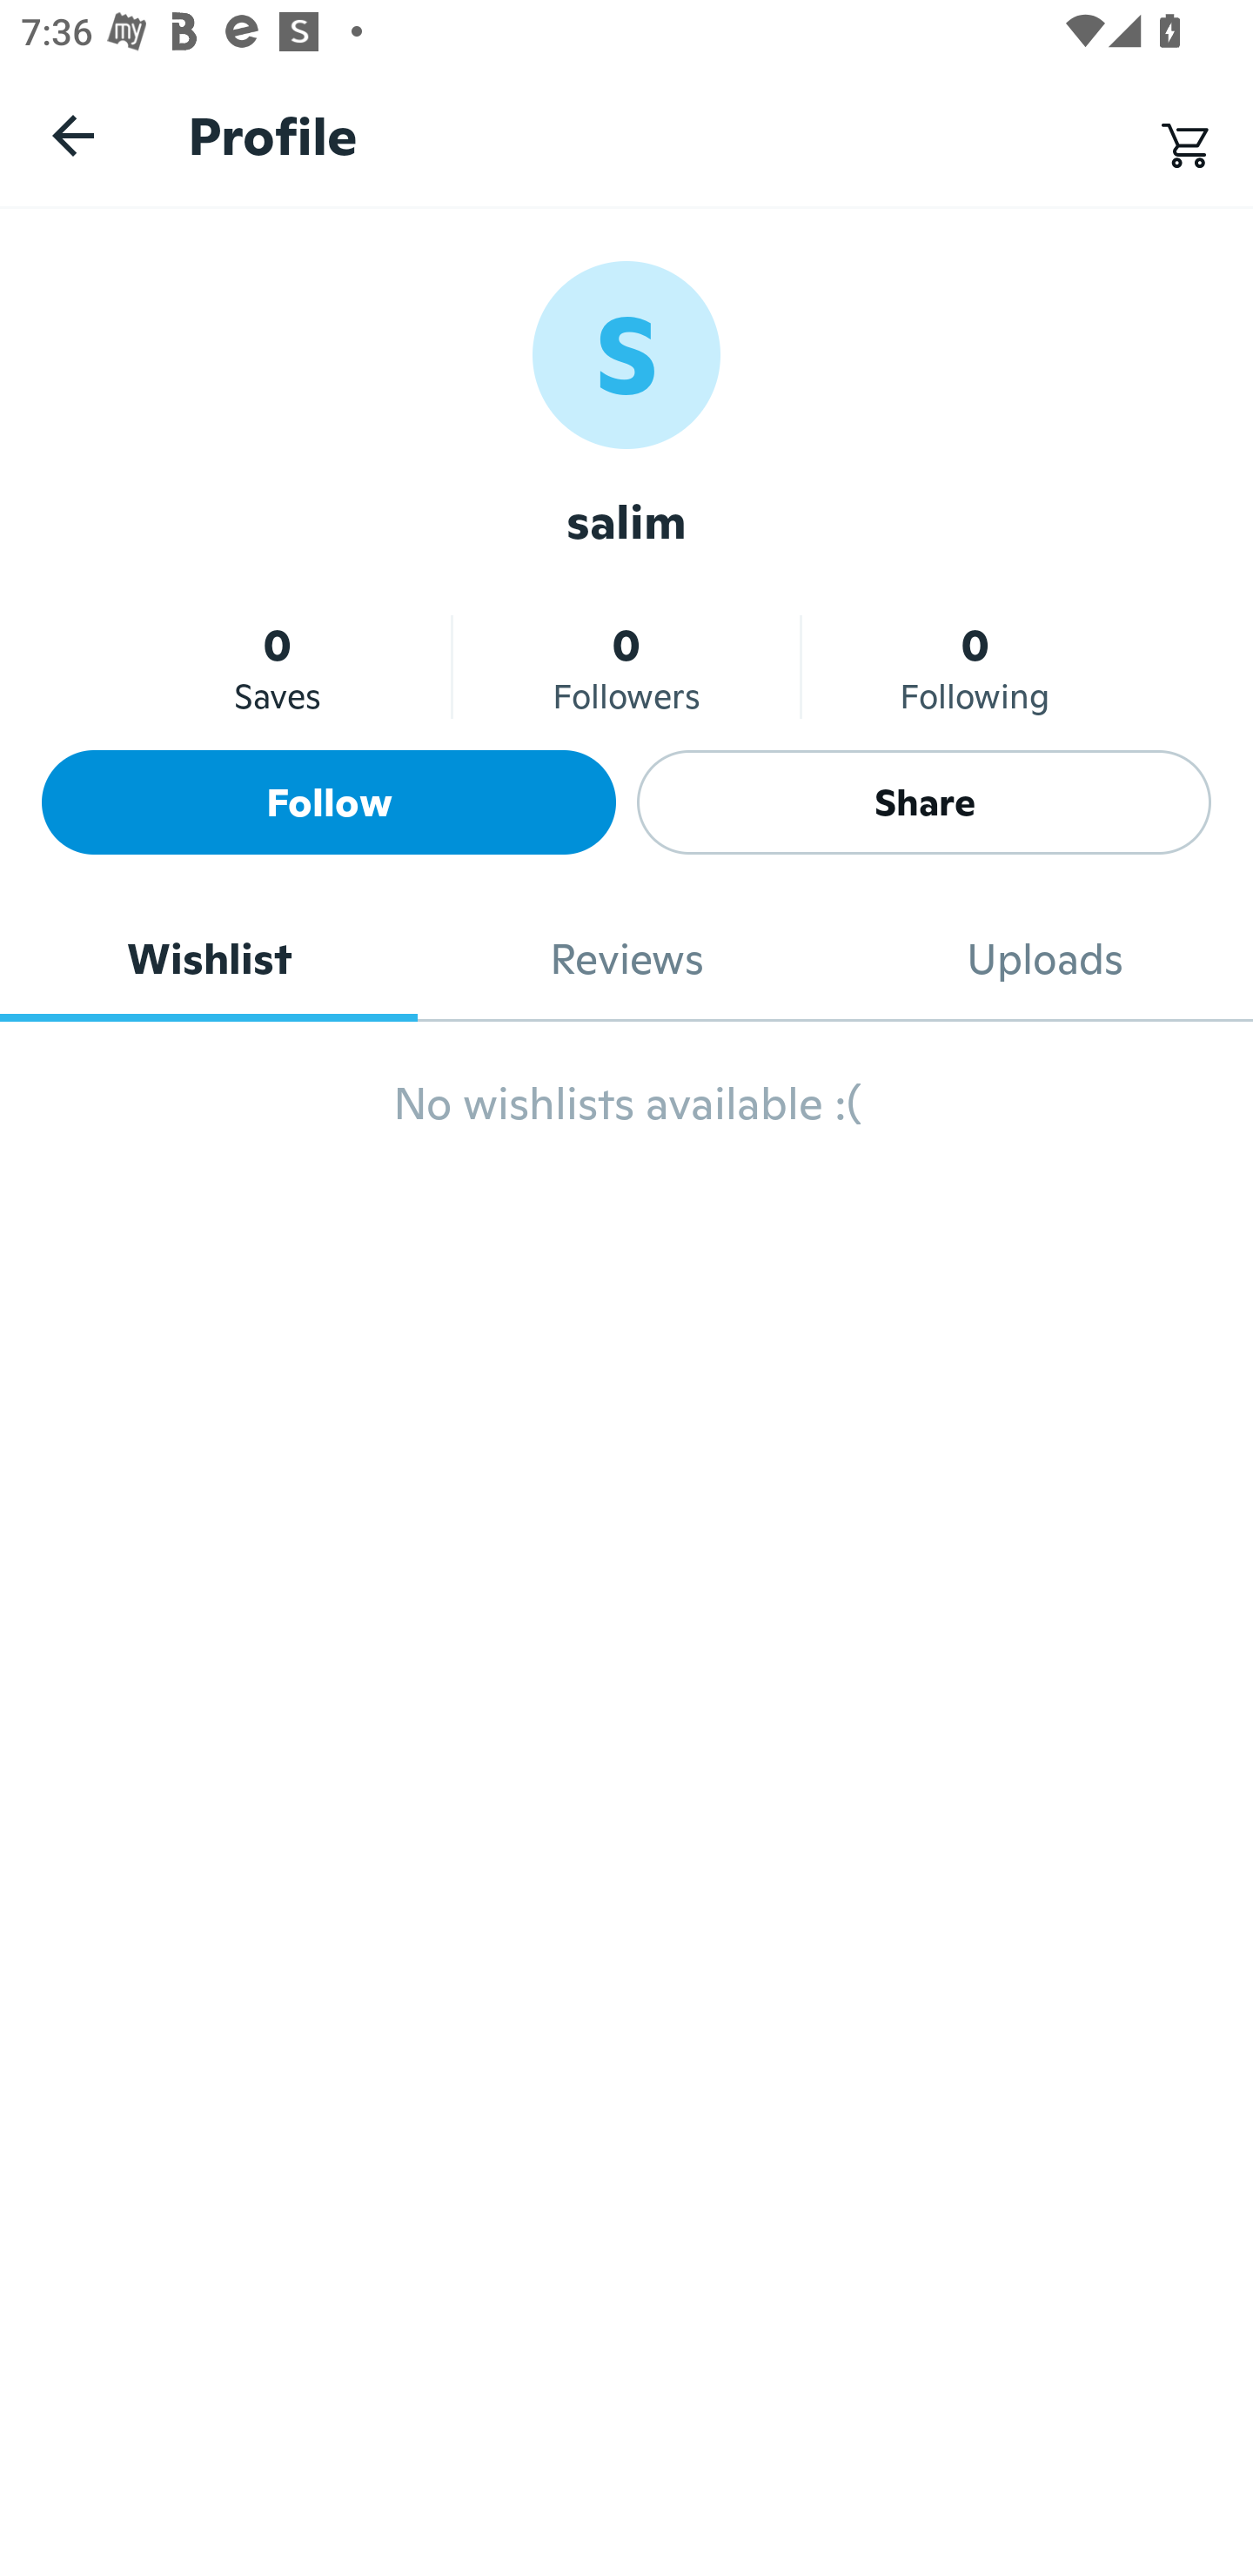  I want to click on Navigate up, so click(73, 135).